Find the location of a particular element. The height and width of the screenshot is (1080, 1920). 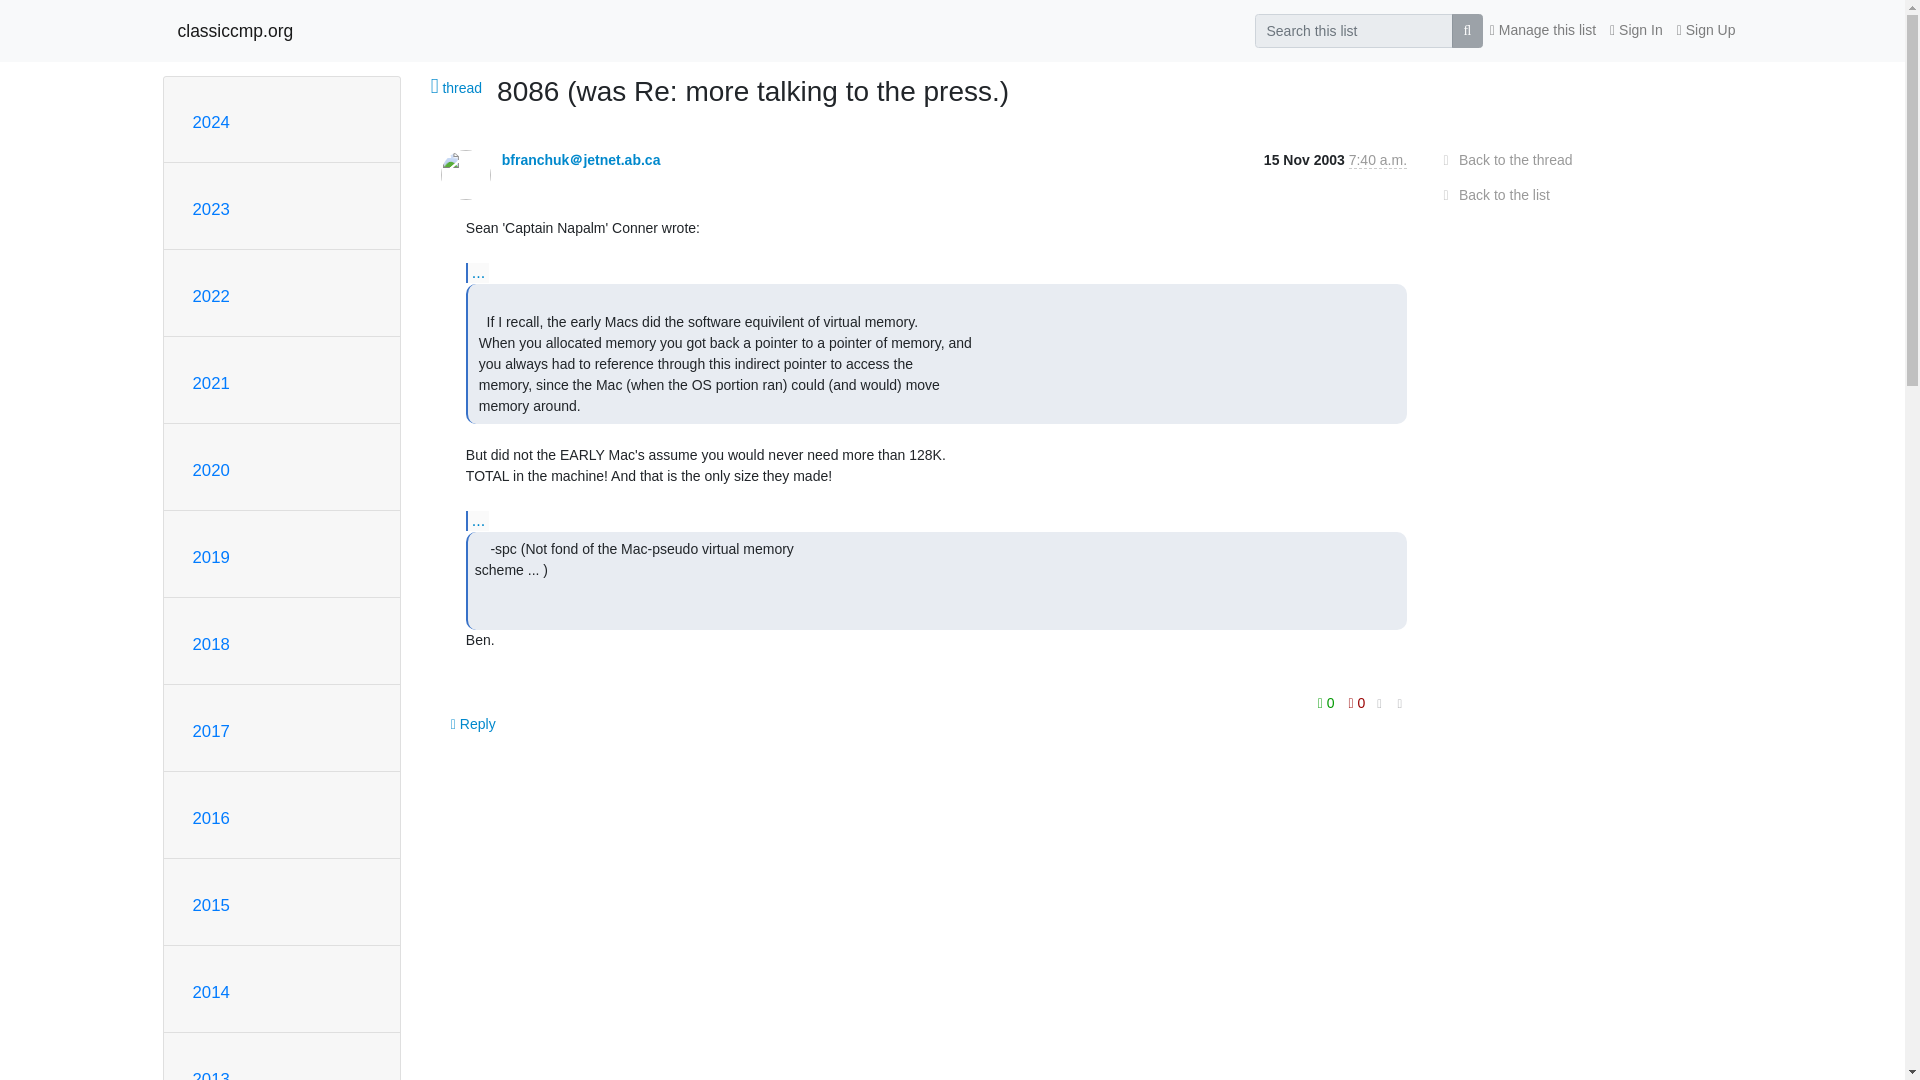

You must be logged-in to vote. is located at coordinates (1328, 703).